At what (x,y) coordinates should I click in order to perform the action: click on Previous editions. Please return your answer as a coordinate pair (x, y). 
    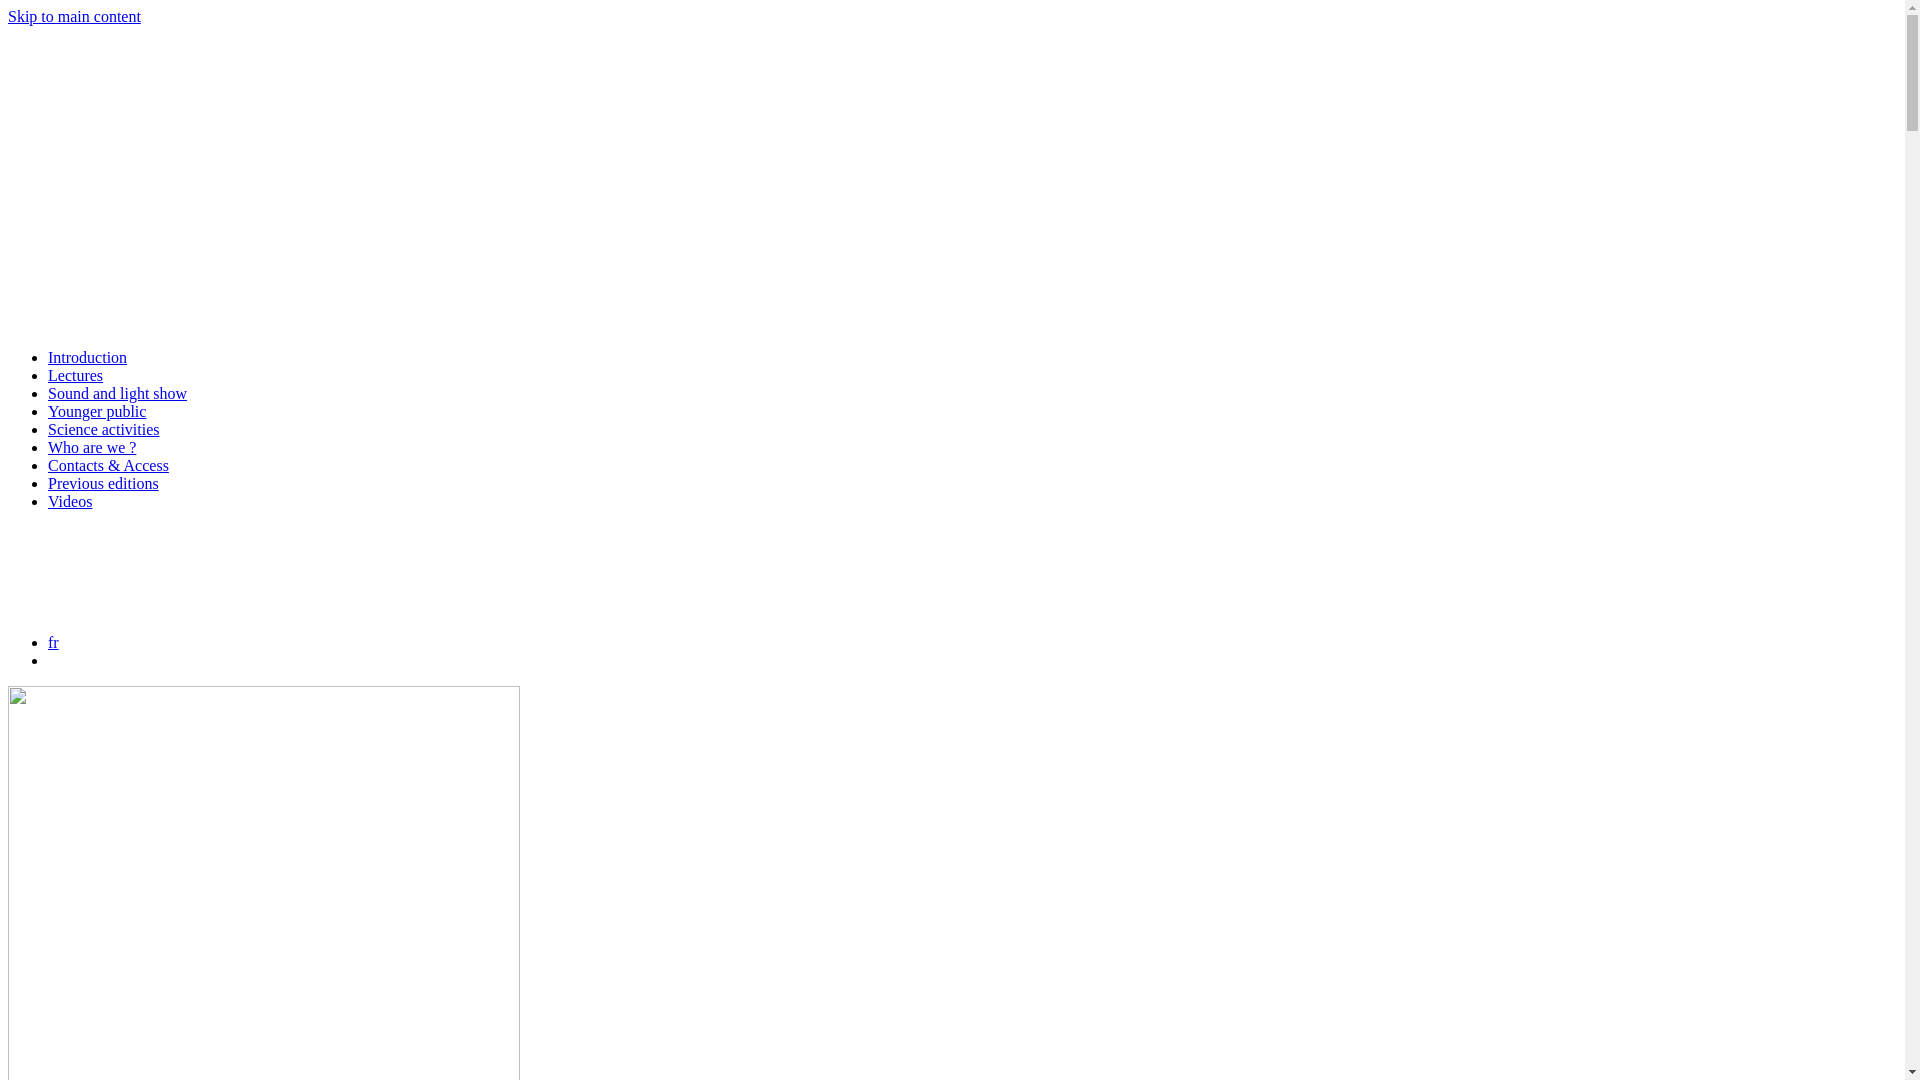
    Looking at the image, I should click on (104, 484).